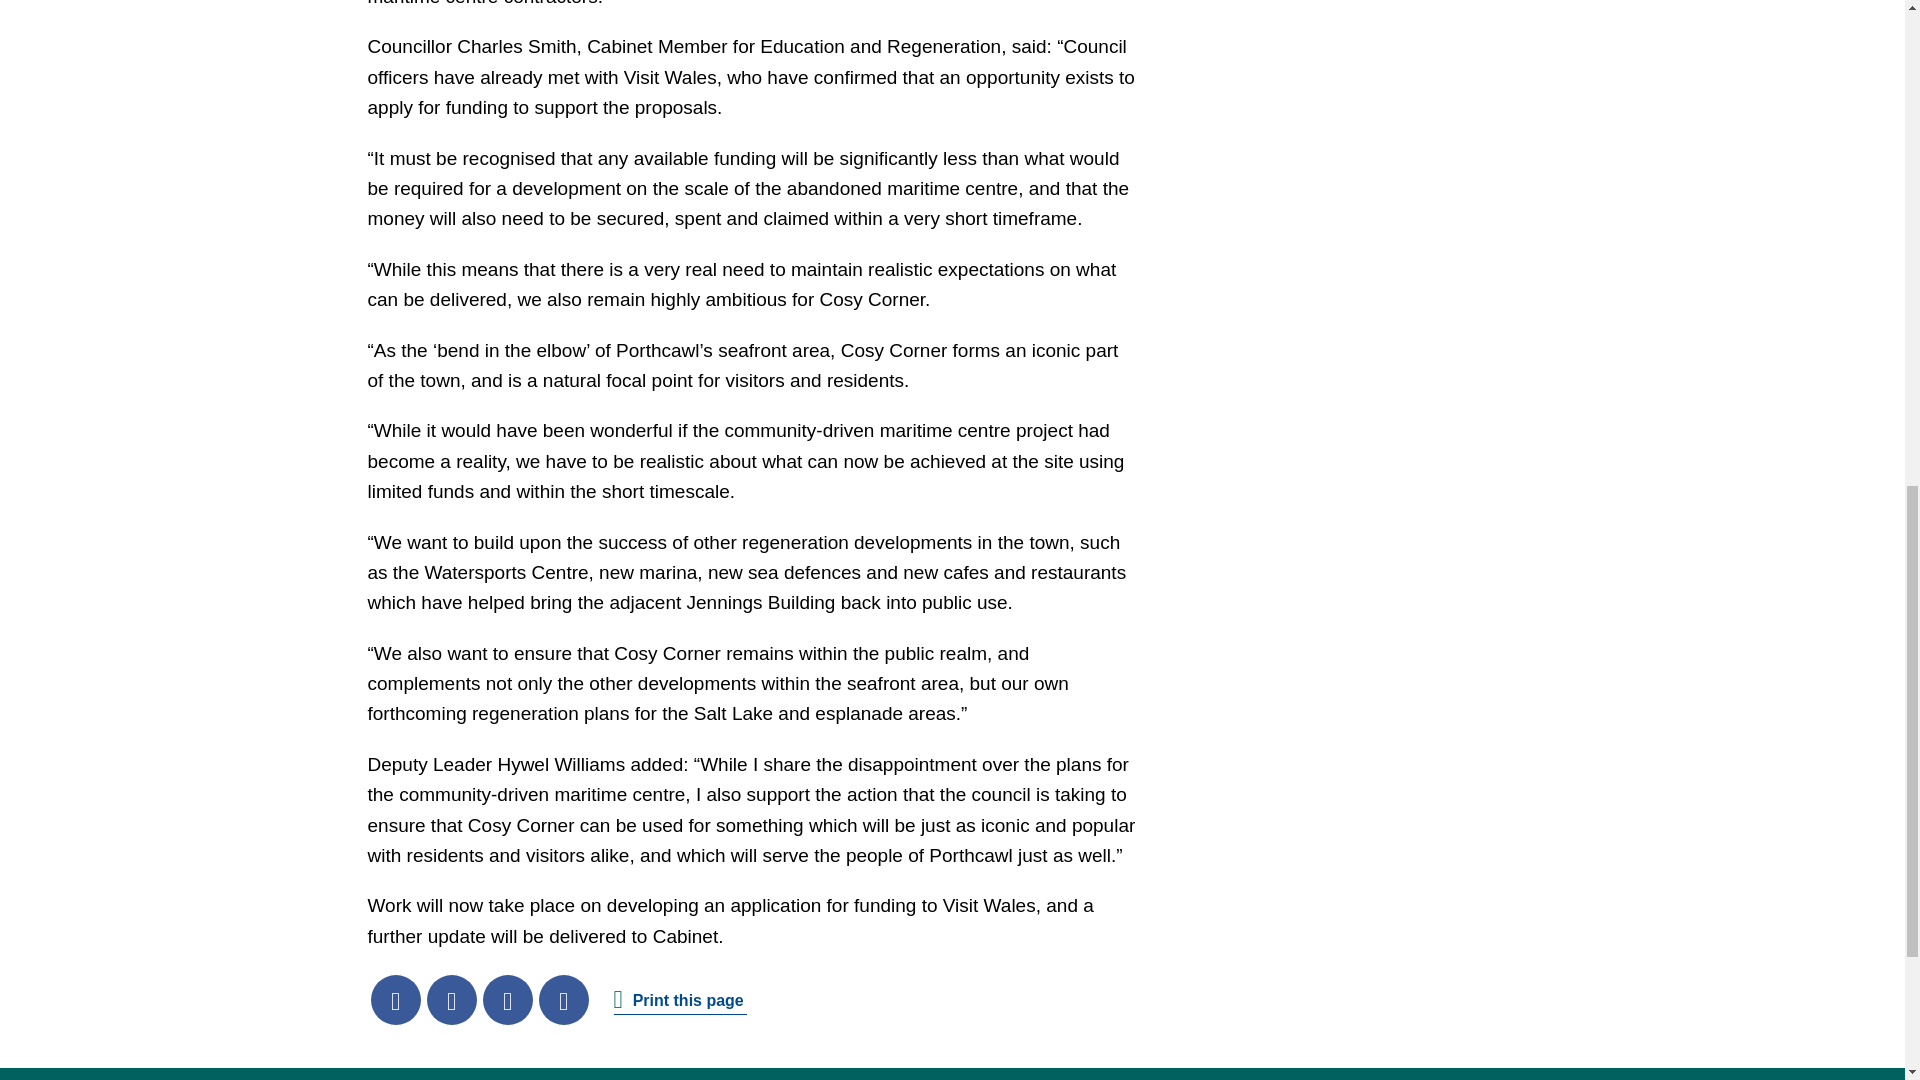 The image size is (1920, 1080). I want to click on Share on Facebook, so click(395, 1000).